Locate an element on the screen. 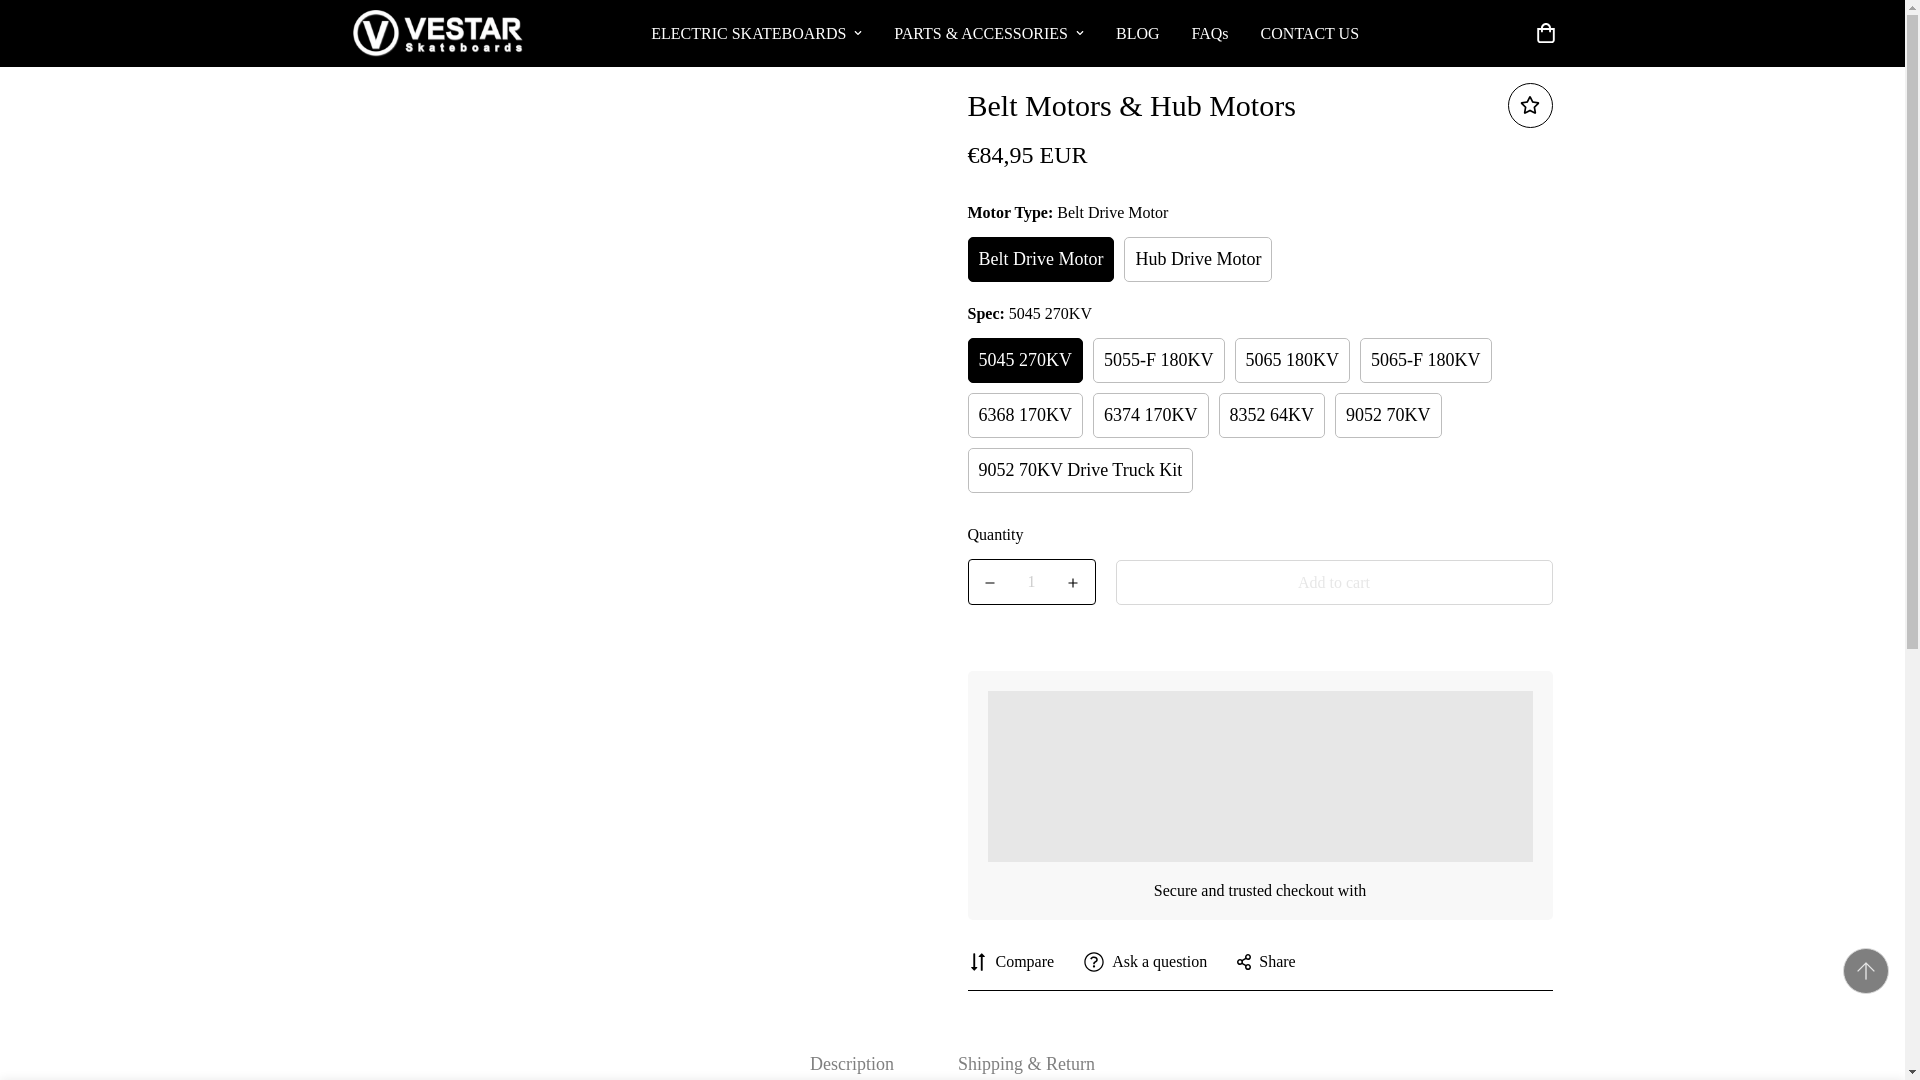  Vestar Skateboards is located at coordinates (436, 33).